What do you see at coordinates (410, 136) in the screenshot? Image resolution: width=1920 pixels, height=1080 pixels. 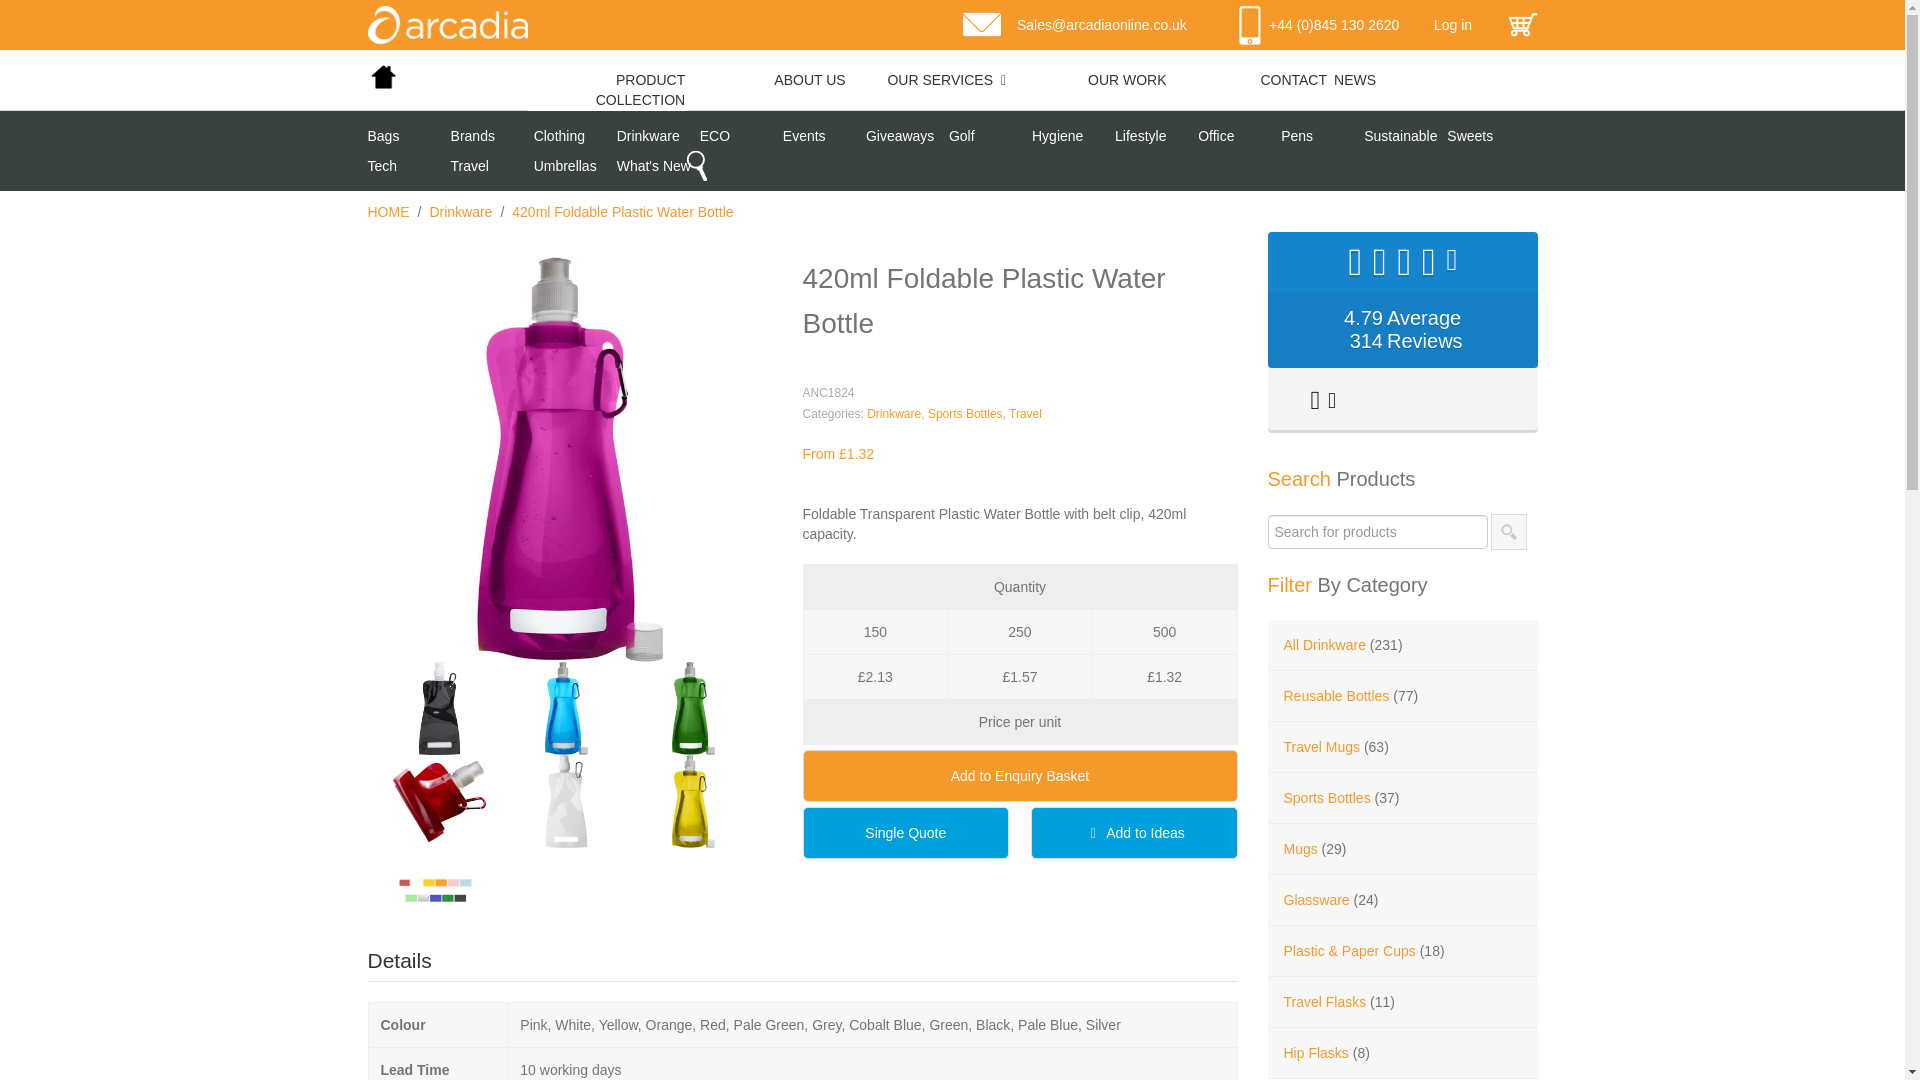 I see `Bags` at bounding box center [410, 136].